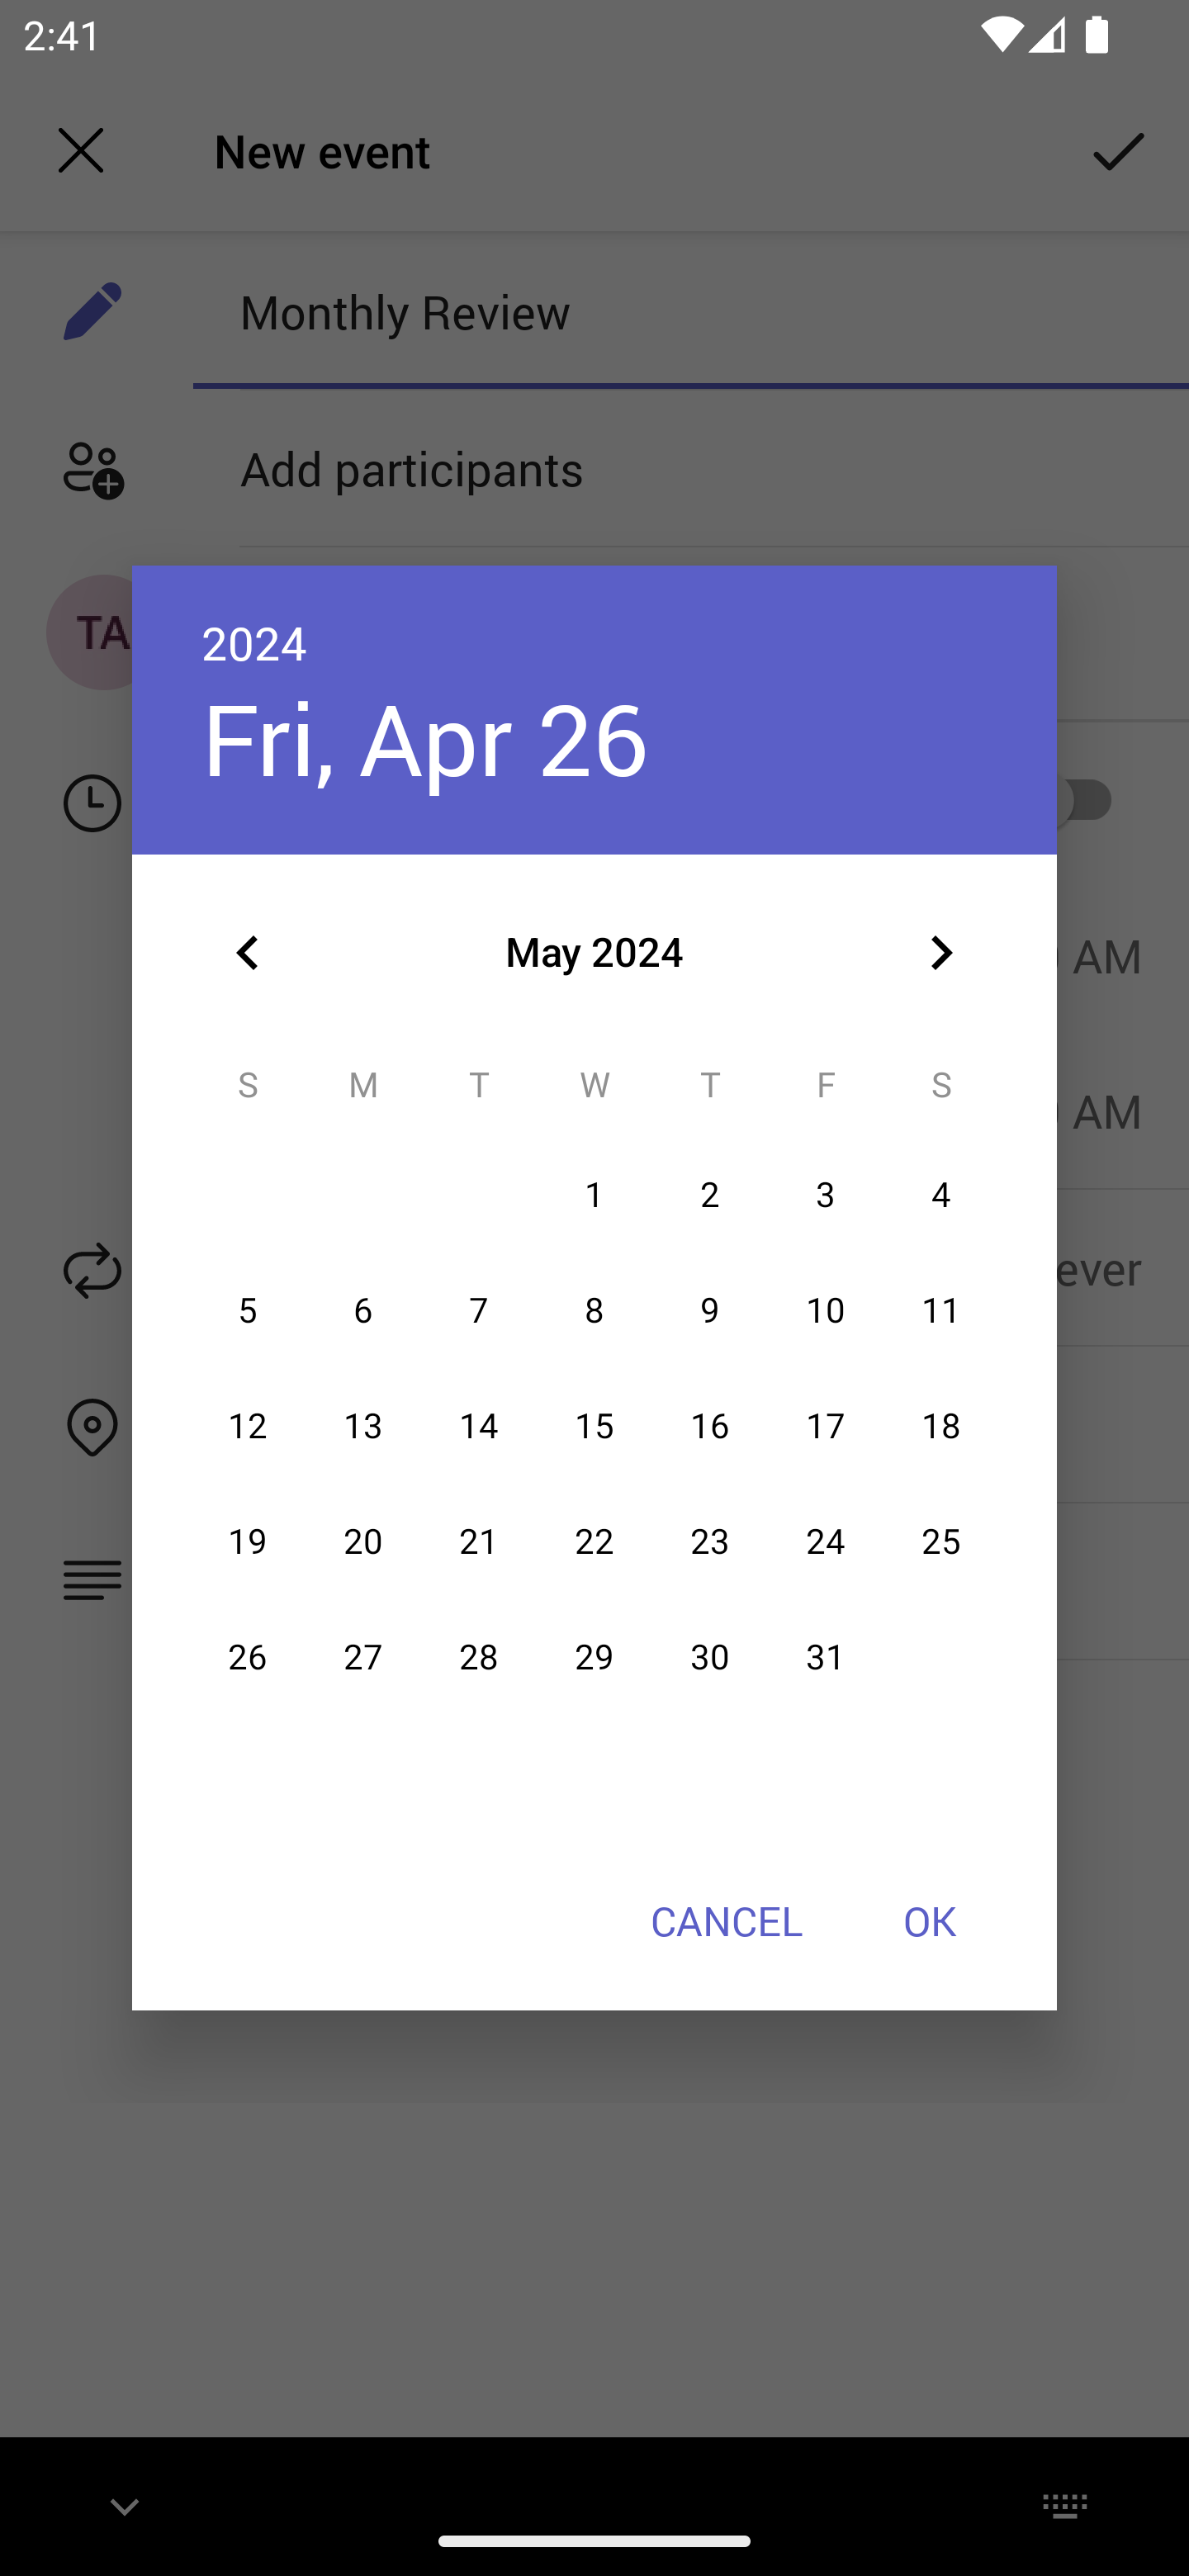 The width and height of the screenshot is (1189, 2576). What do you see at coordinates (826, 1425) in the screenshot?
I see `17 17 May 2024` at bounding box center [826, 1425].